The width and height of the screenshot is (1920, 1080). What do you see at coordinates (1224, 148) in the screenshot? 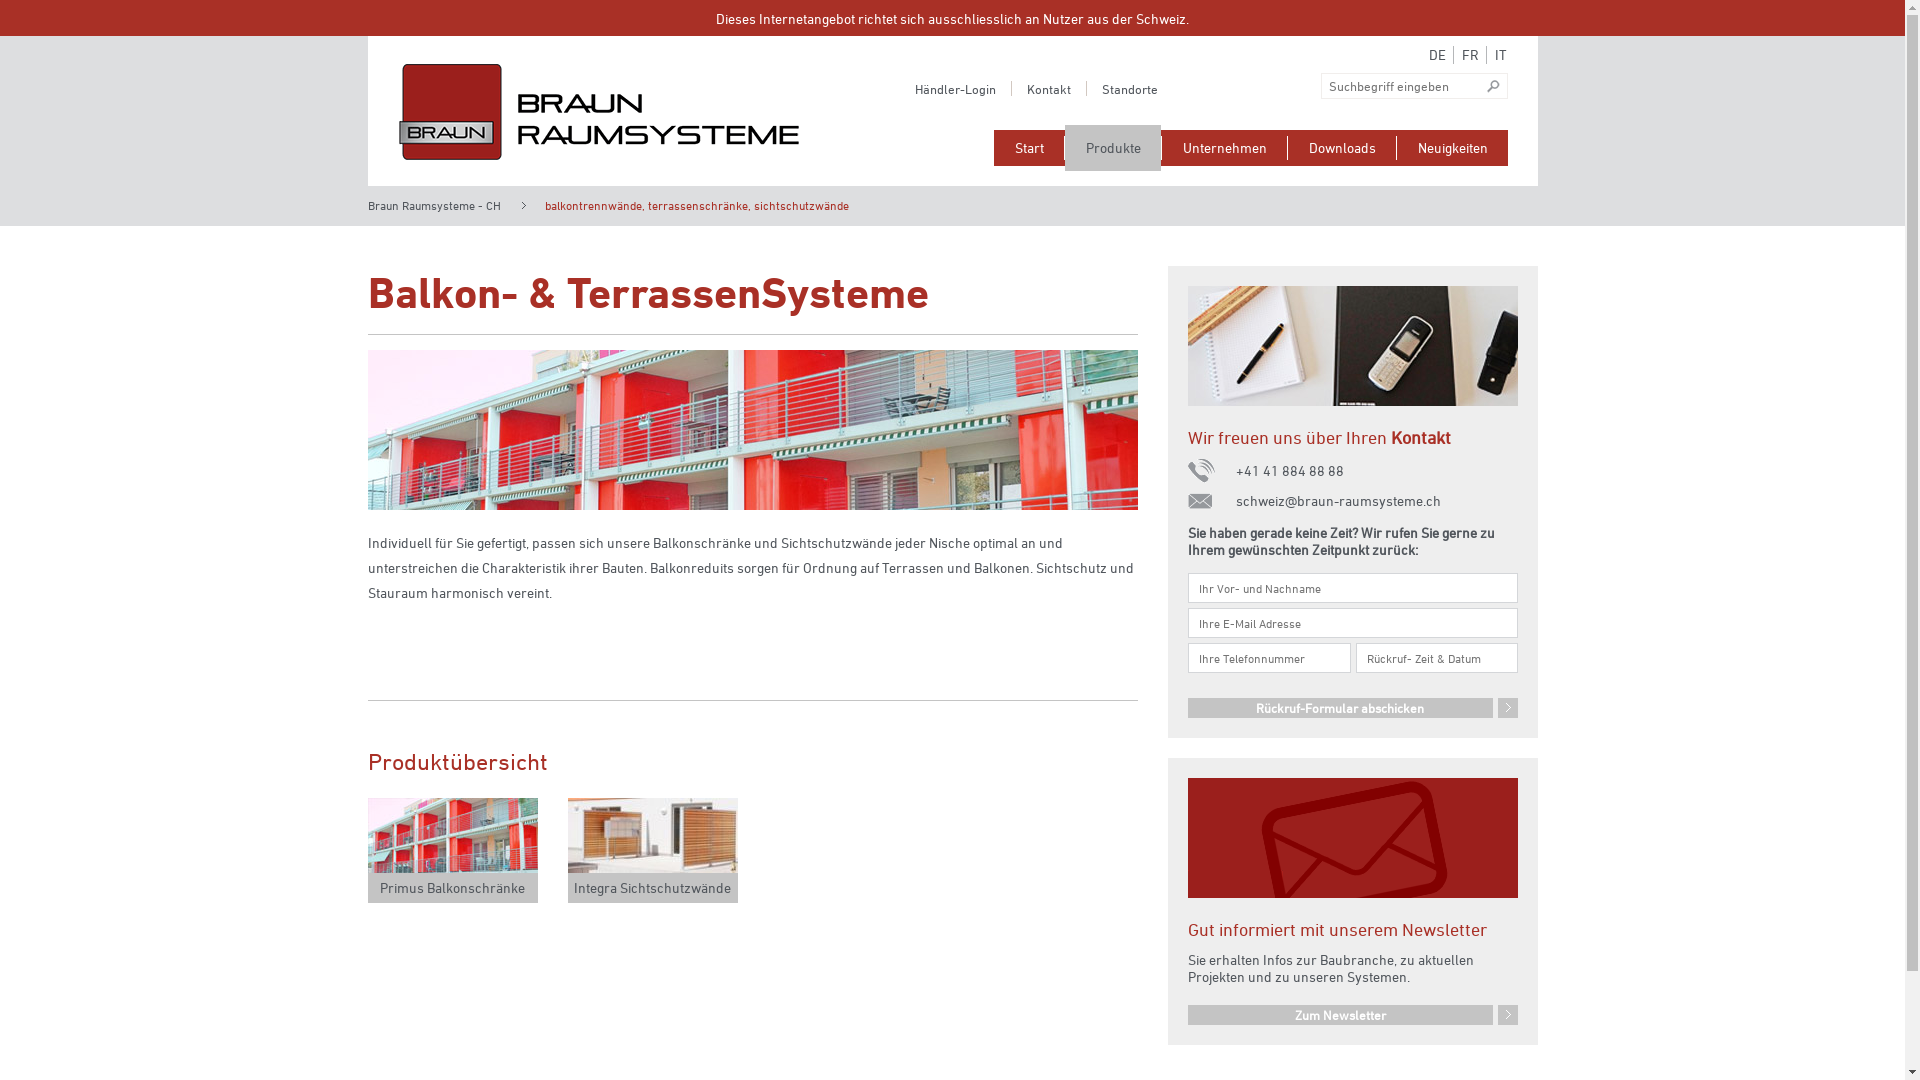
I see `Unternehmen` at bounding box center [1224, 148].